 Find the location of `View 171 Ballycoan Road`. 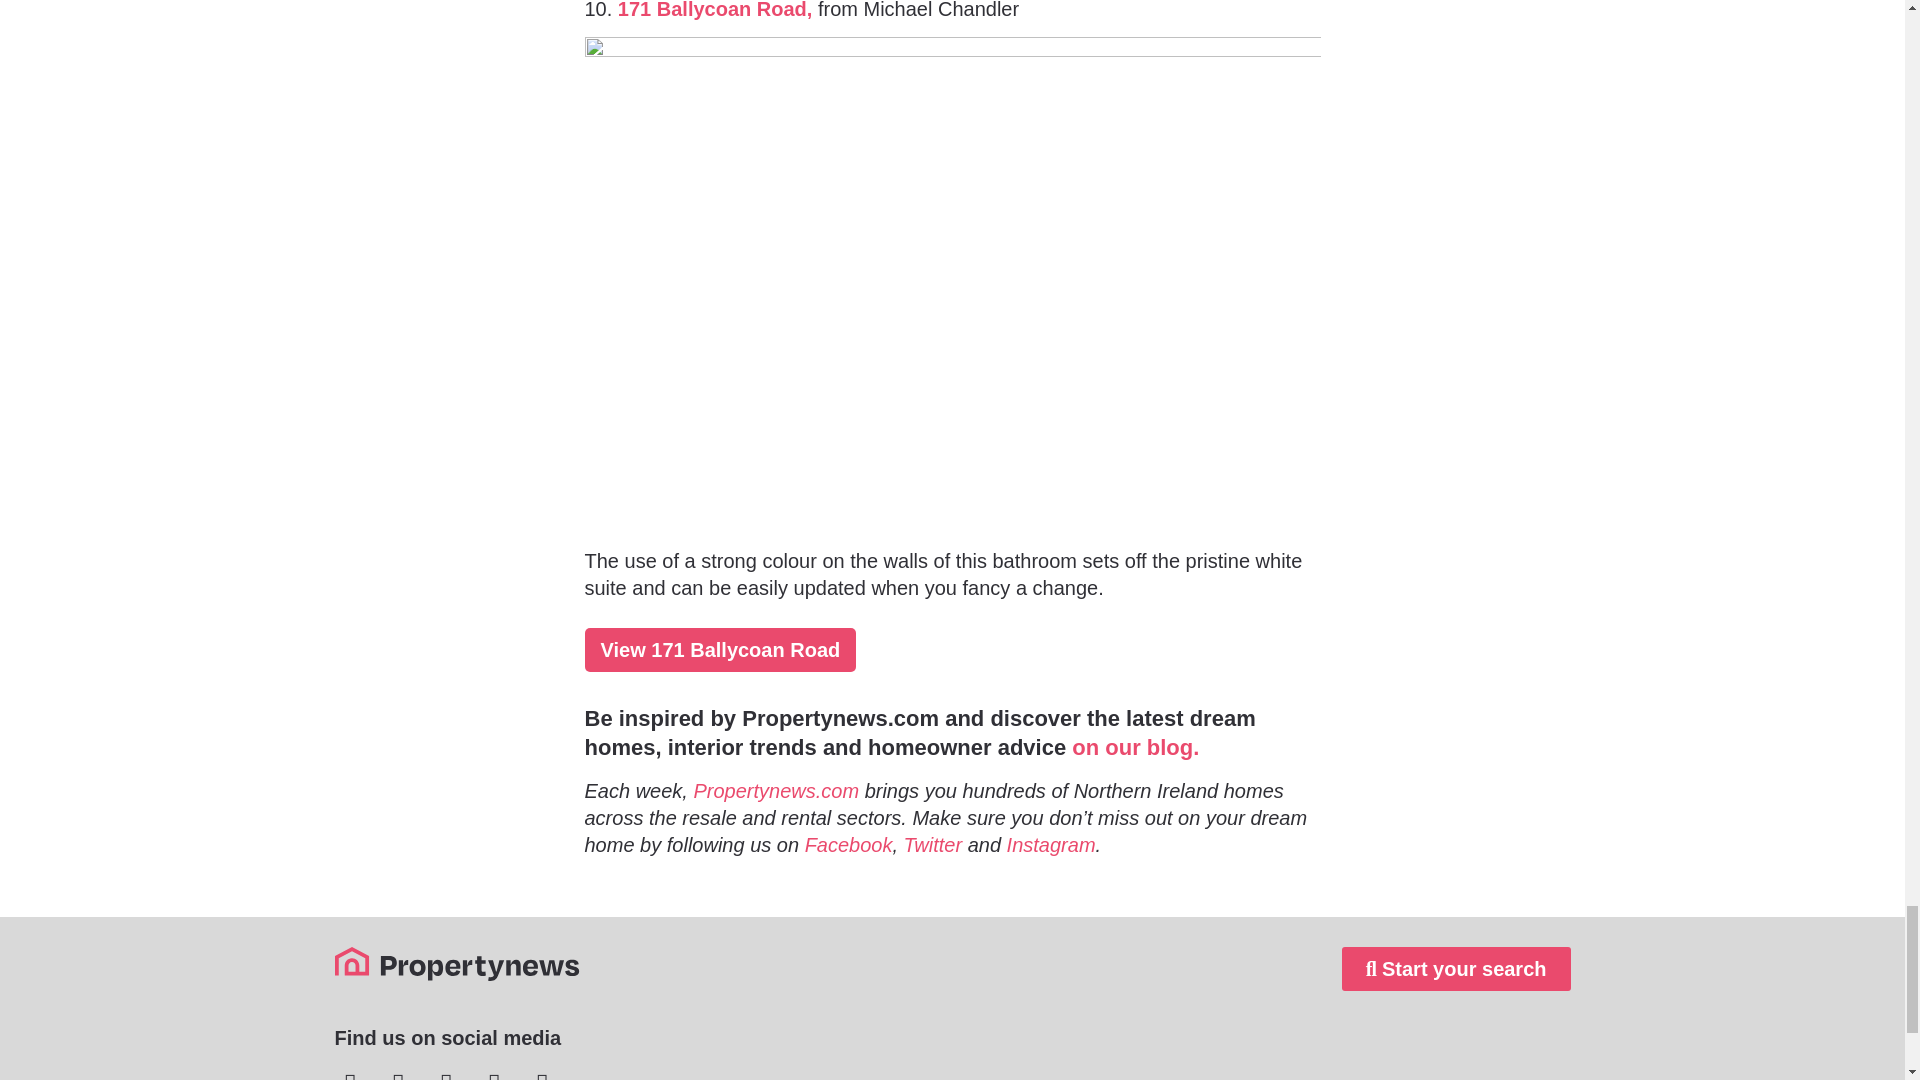

View 171 Ballycoan Road is located at coordinates (720, 649).